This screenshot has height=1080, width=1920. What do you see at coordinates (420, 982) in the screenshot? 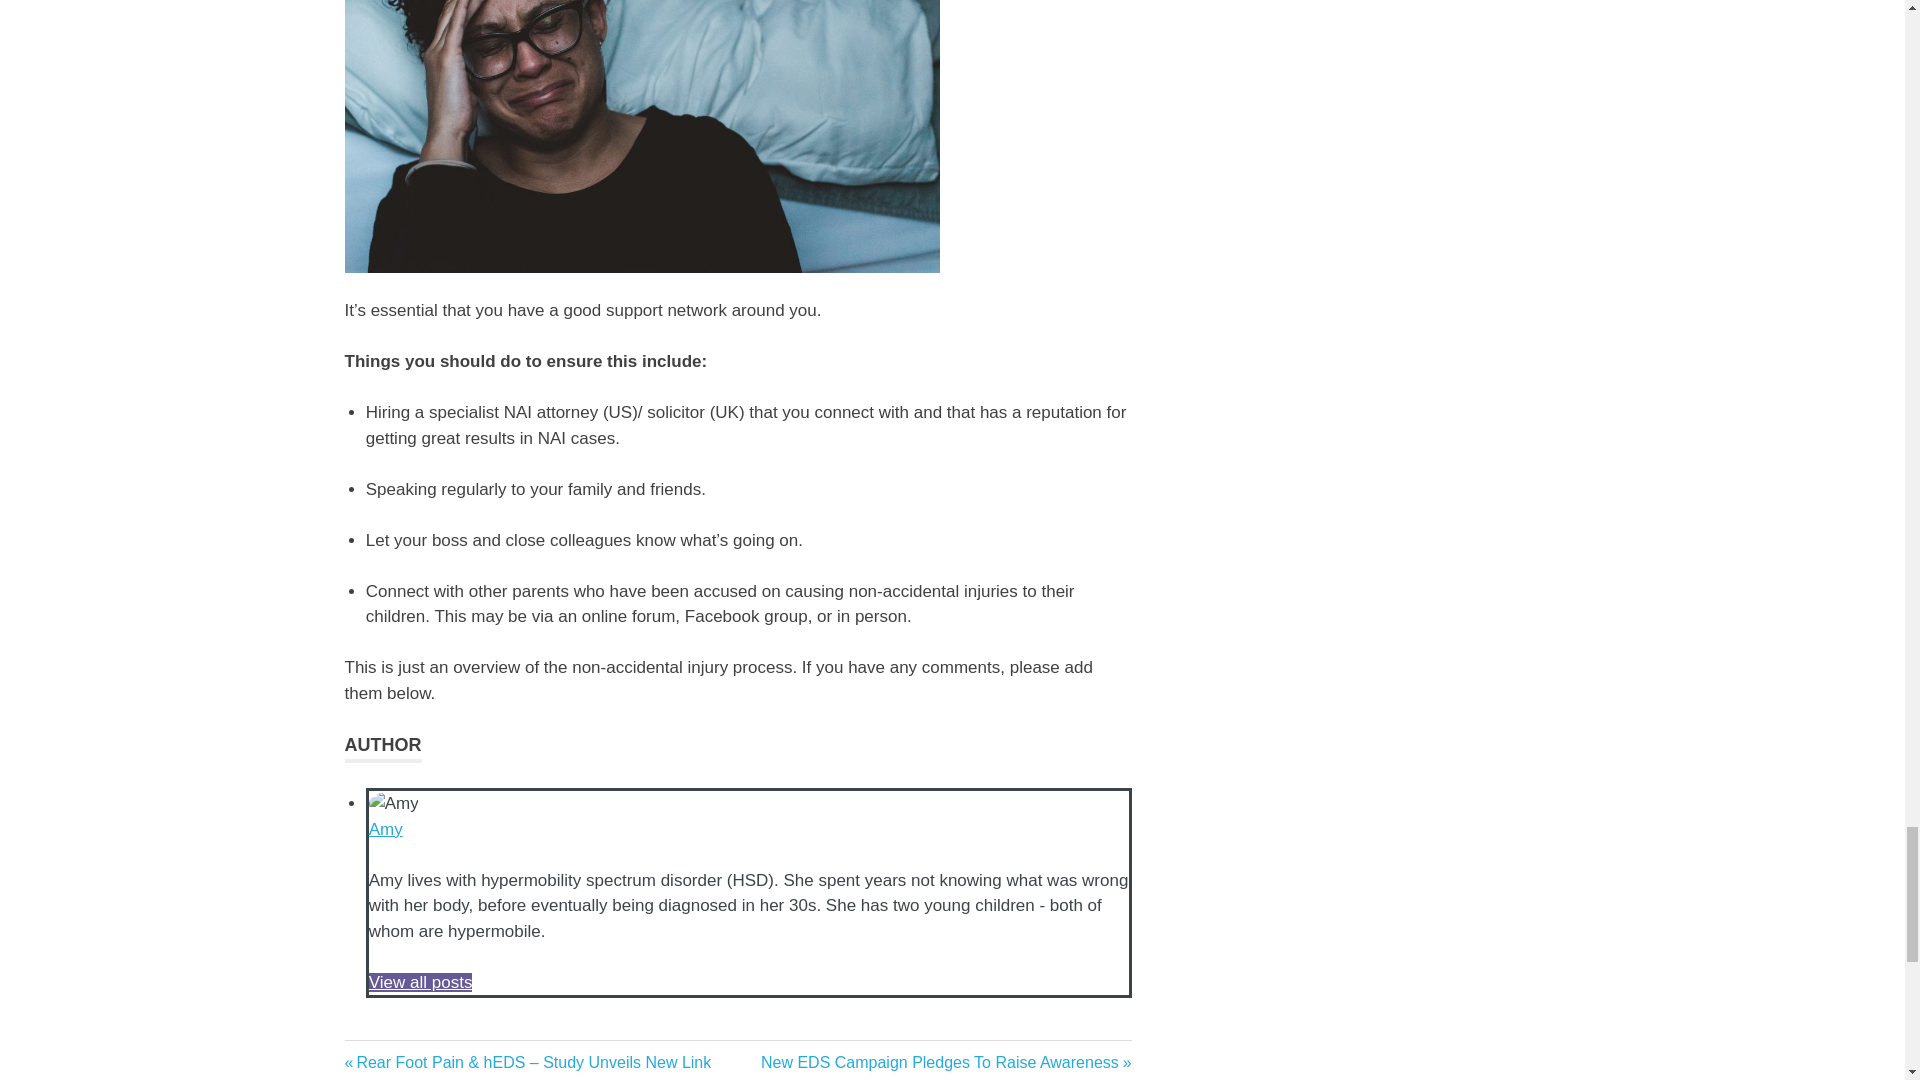
I see `View all posts` at bounding box center [420, 982].